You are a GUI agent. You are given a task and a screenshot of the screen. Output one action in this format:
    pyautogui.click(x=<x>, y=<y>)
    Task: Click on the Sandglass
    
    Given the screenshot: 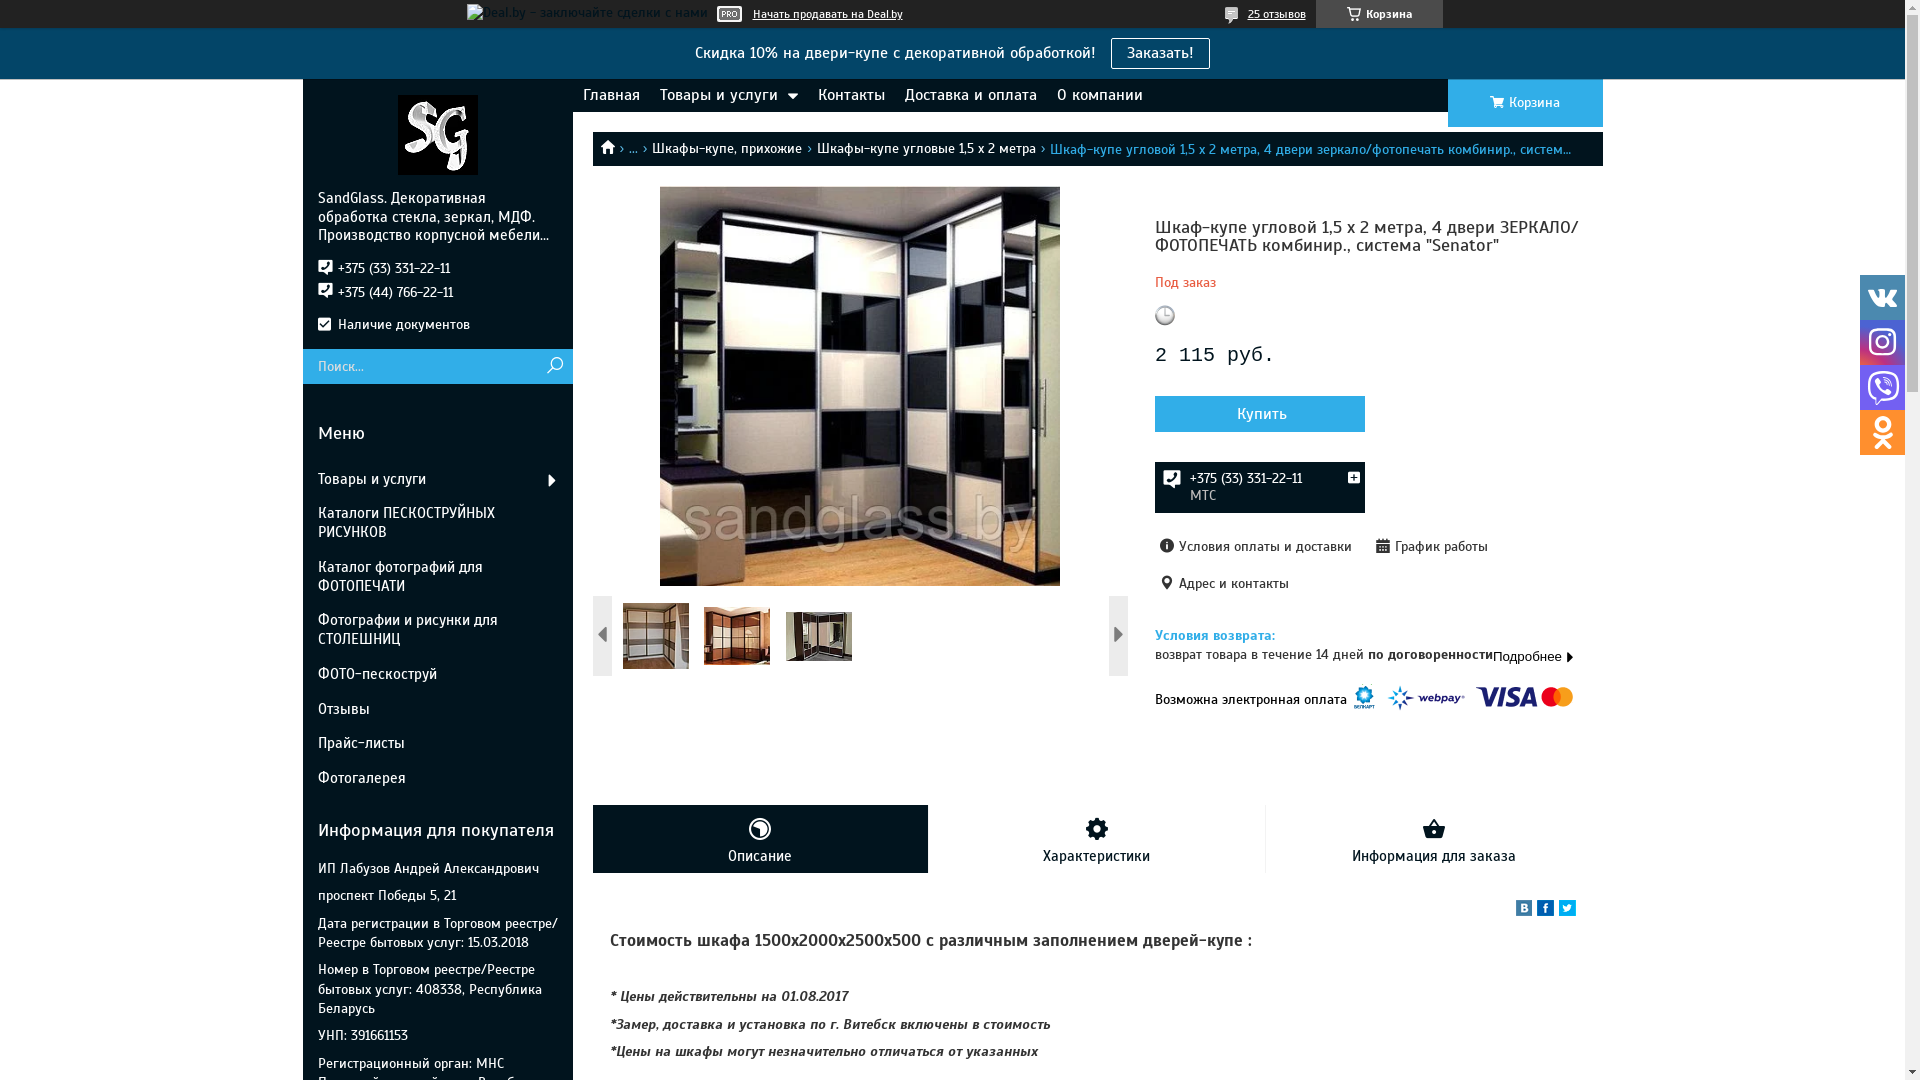 What is the action you would take?
    pyautogui.click(x=614, y=146)
    